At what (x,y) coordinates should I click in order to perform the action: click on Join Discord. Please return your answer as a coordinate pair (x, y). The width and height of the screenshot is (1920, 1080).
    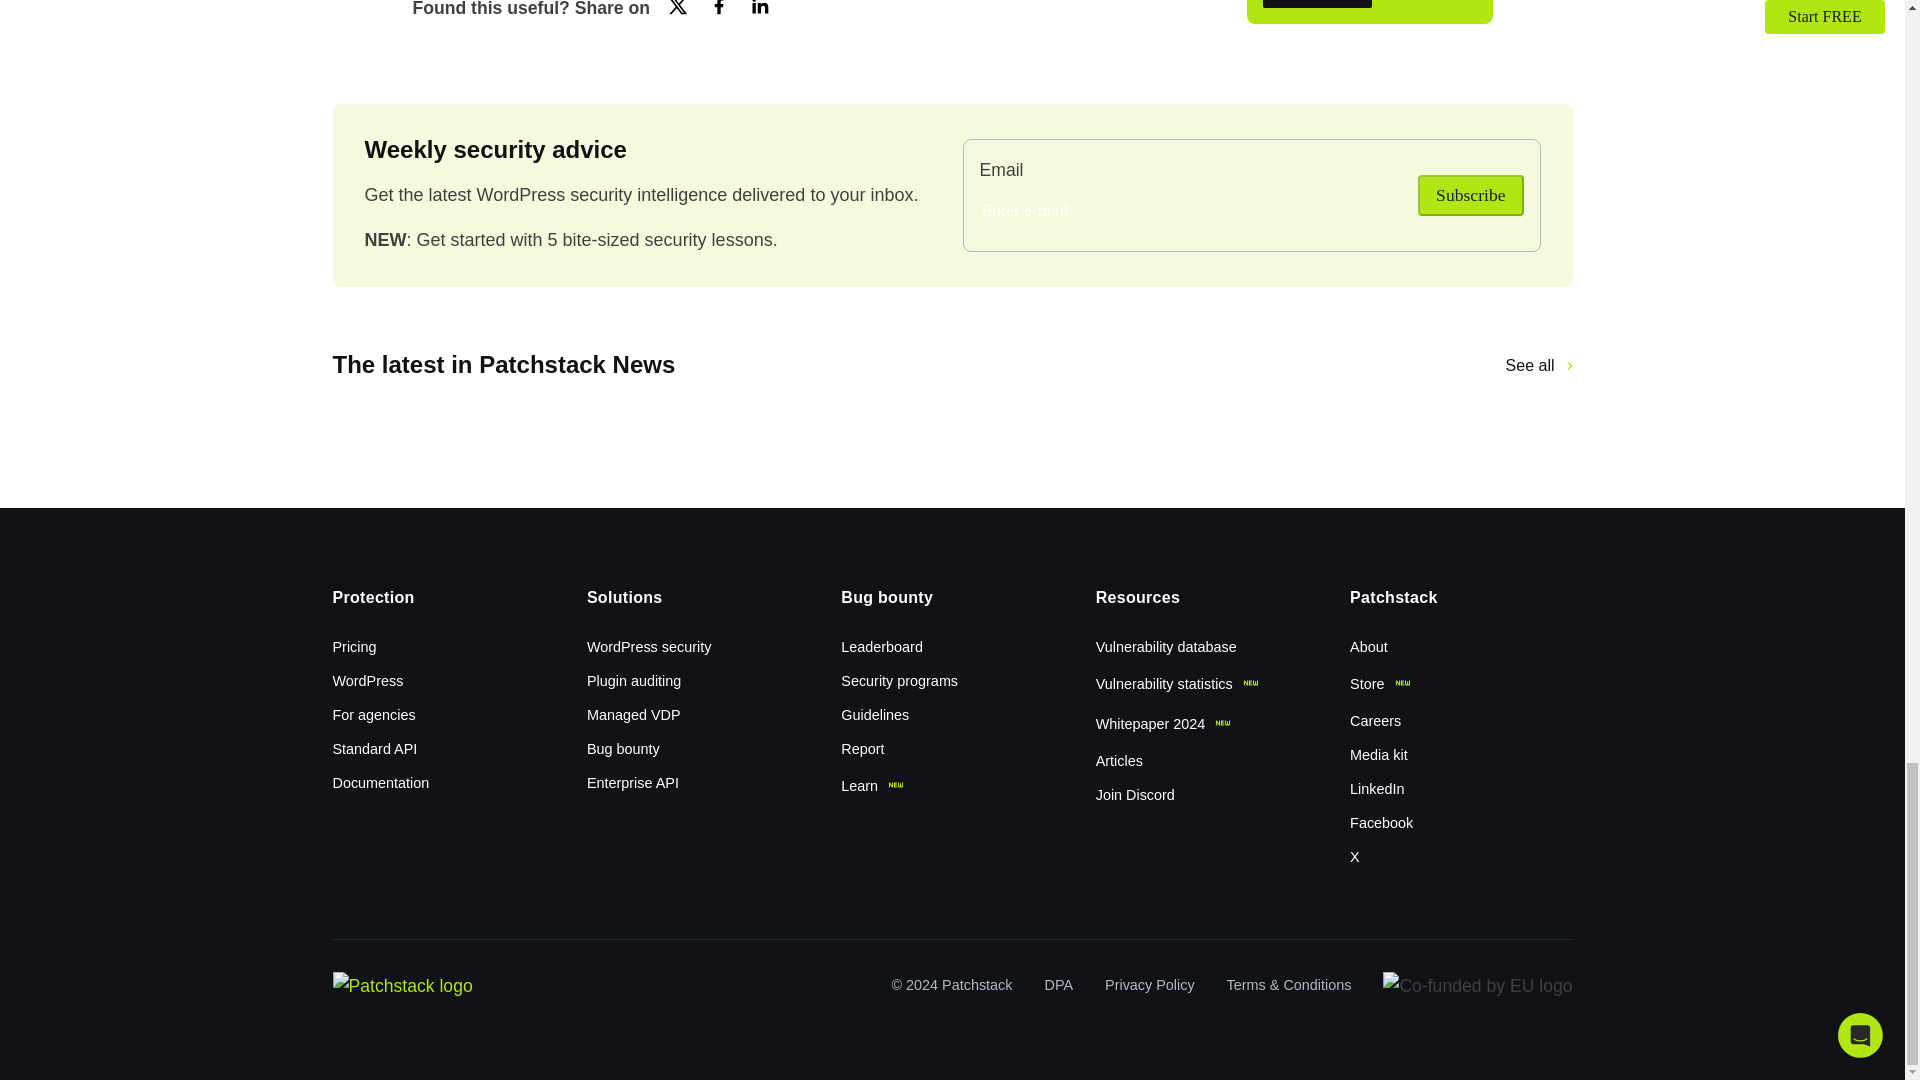
    Looking at the image, I should click on (1150, 794).